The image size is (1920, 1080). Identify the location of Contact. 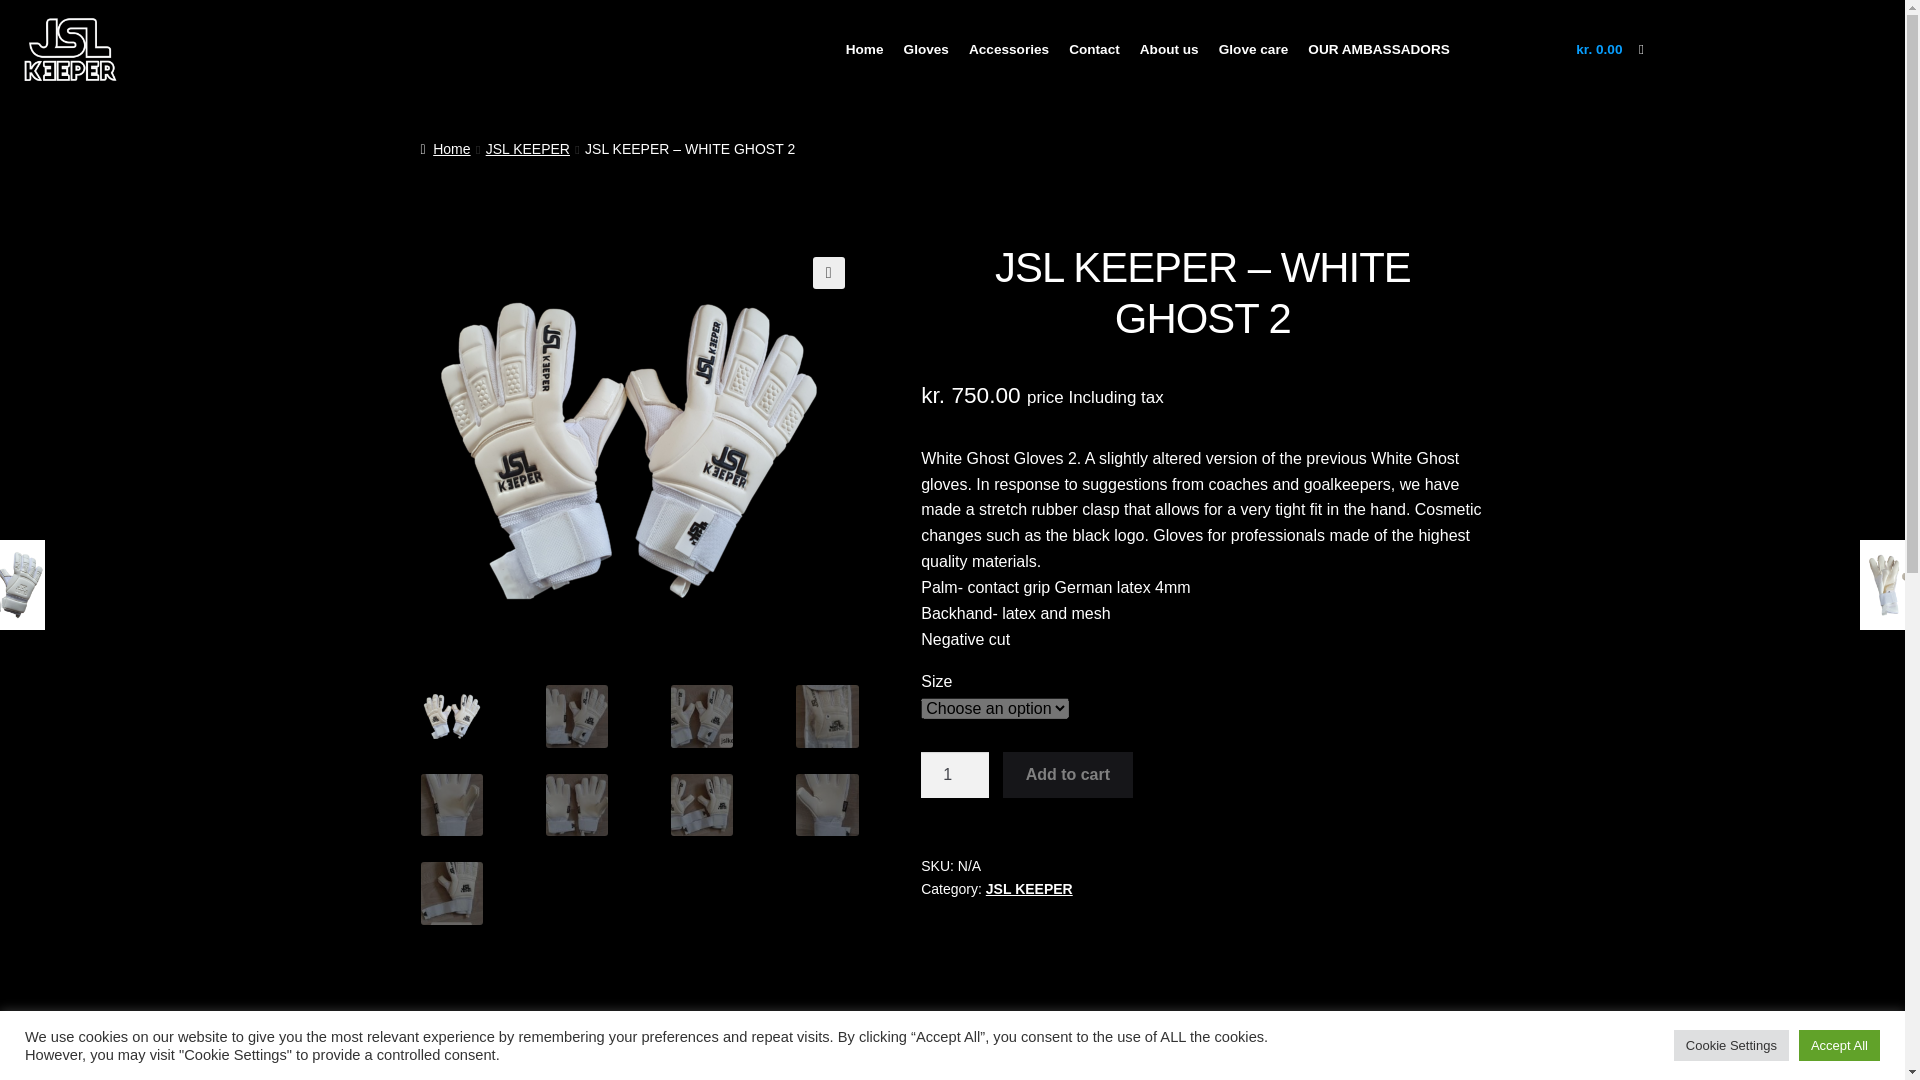
(1094, 48).